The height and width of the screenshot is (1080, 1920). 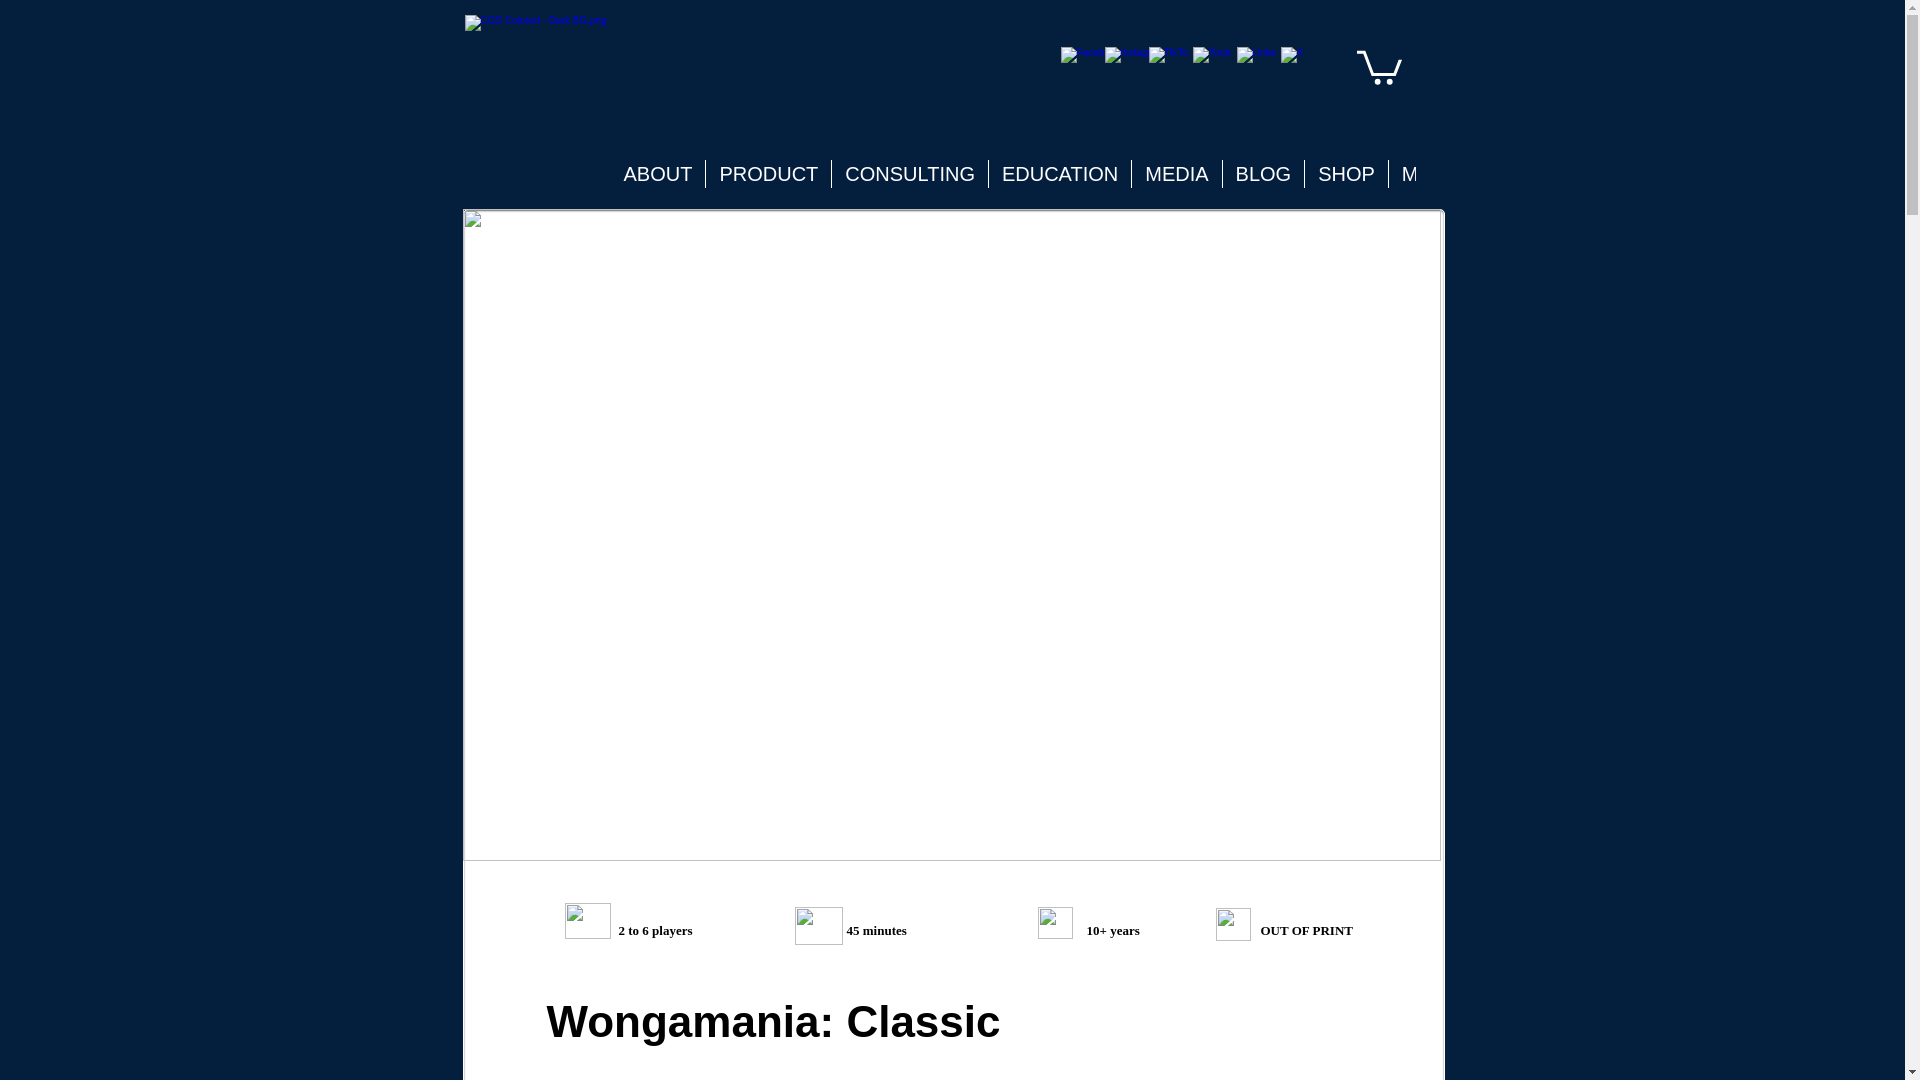 What do you see at coordinates (1346, 174) in the screenshot?
I see `SHOP` at bounding box center [1346, 174].